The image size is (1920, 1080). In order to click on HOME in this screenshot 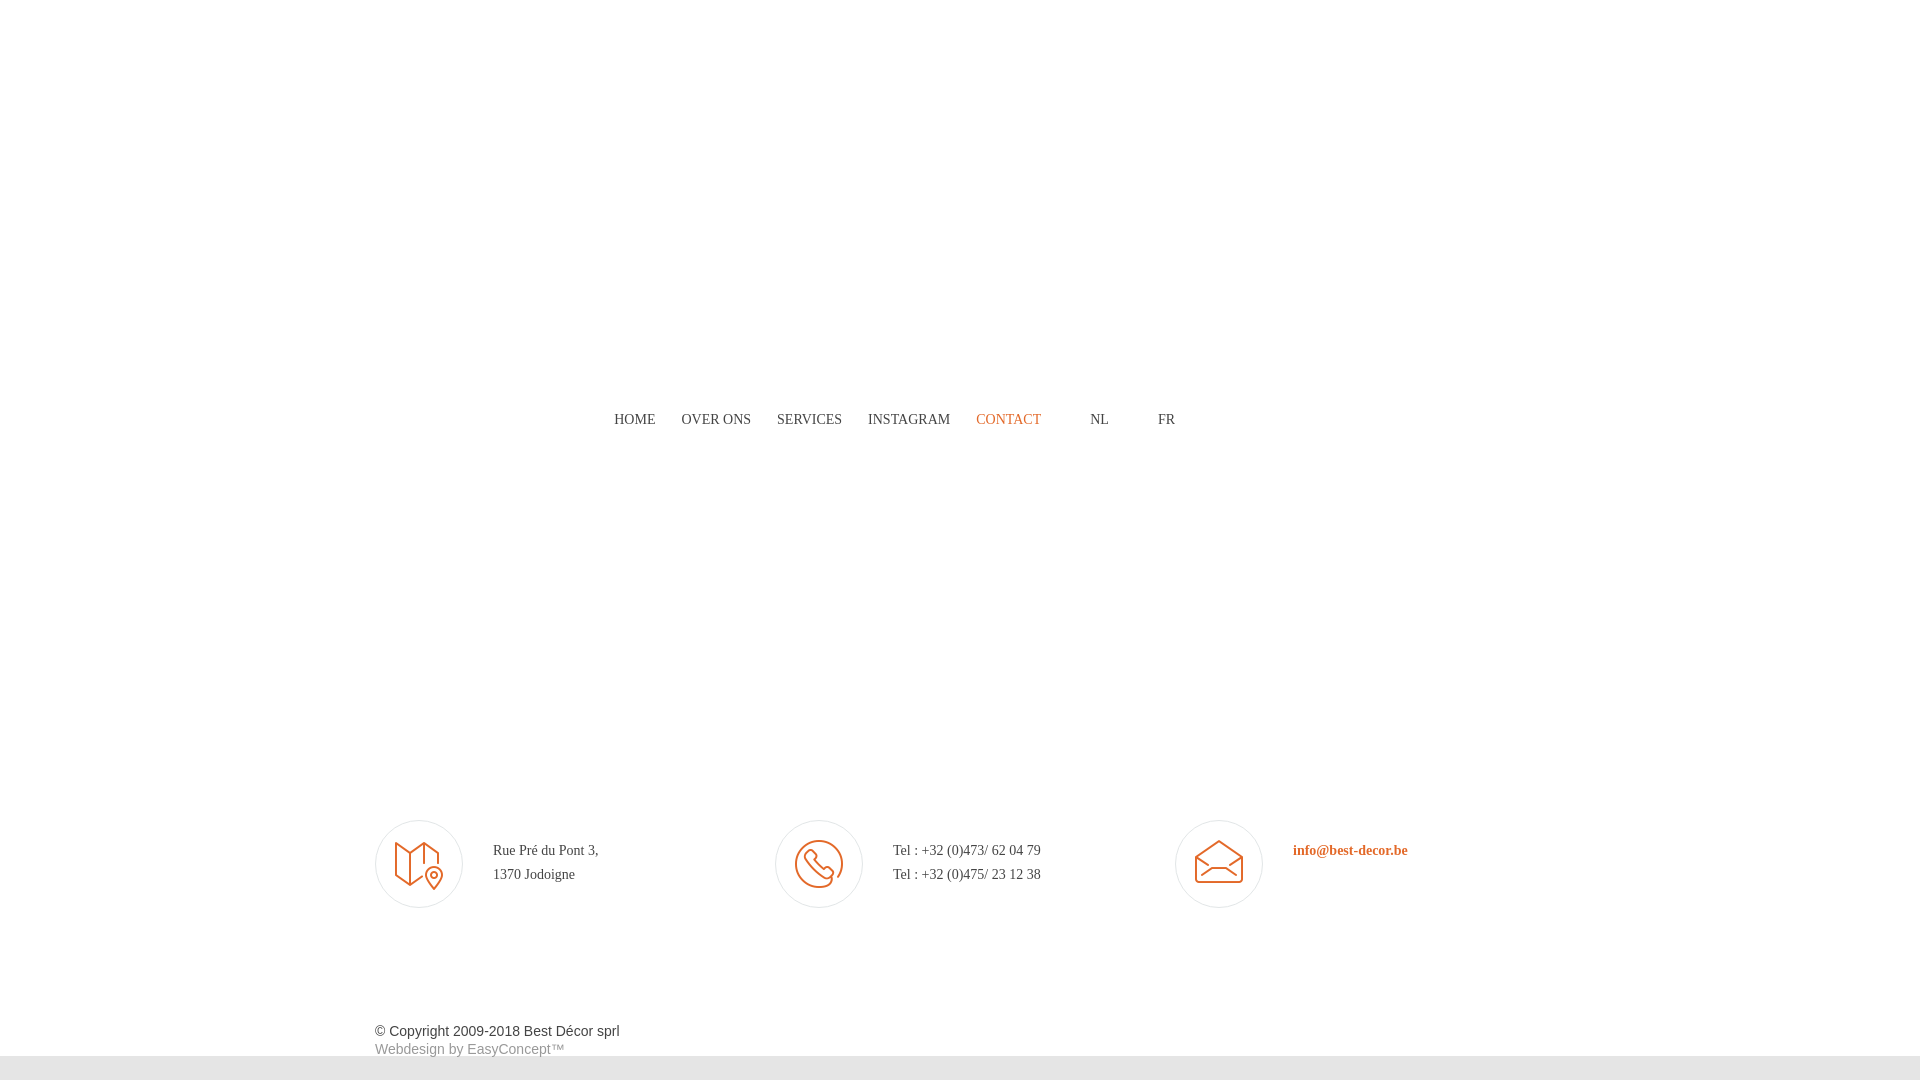, I will do `click(622, 420)`.